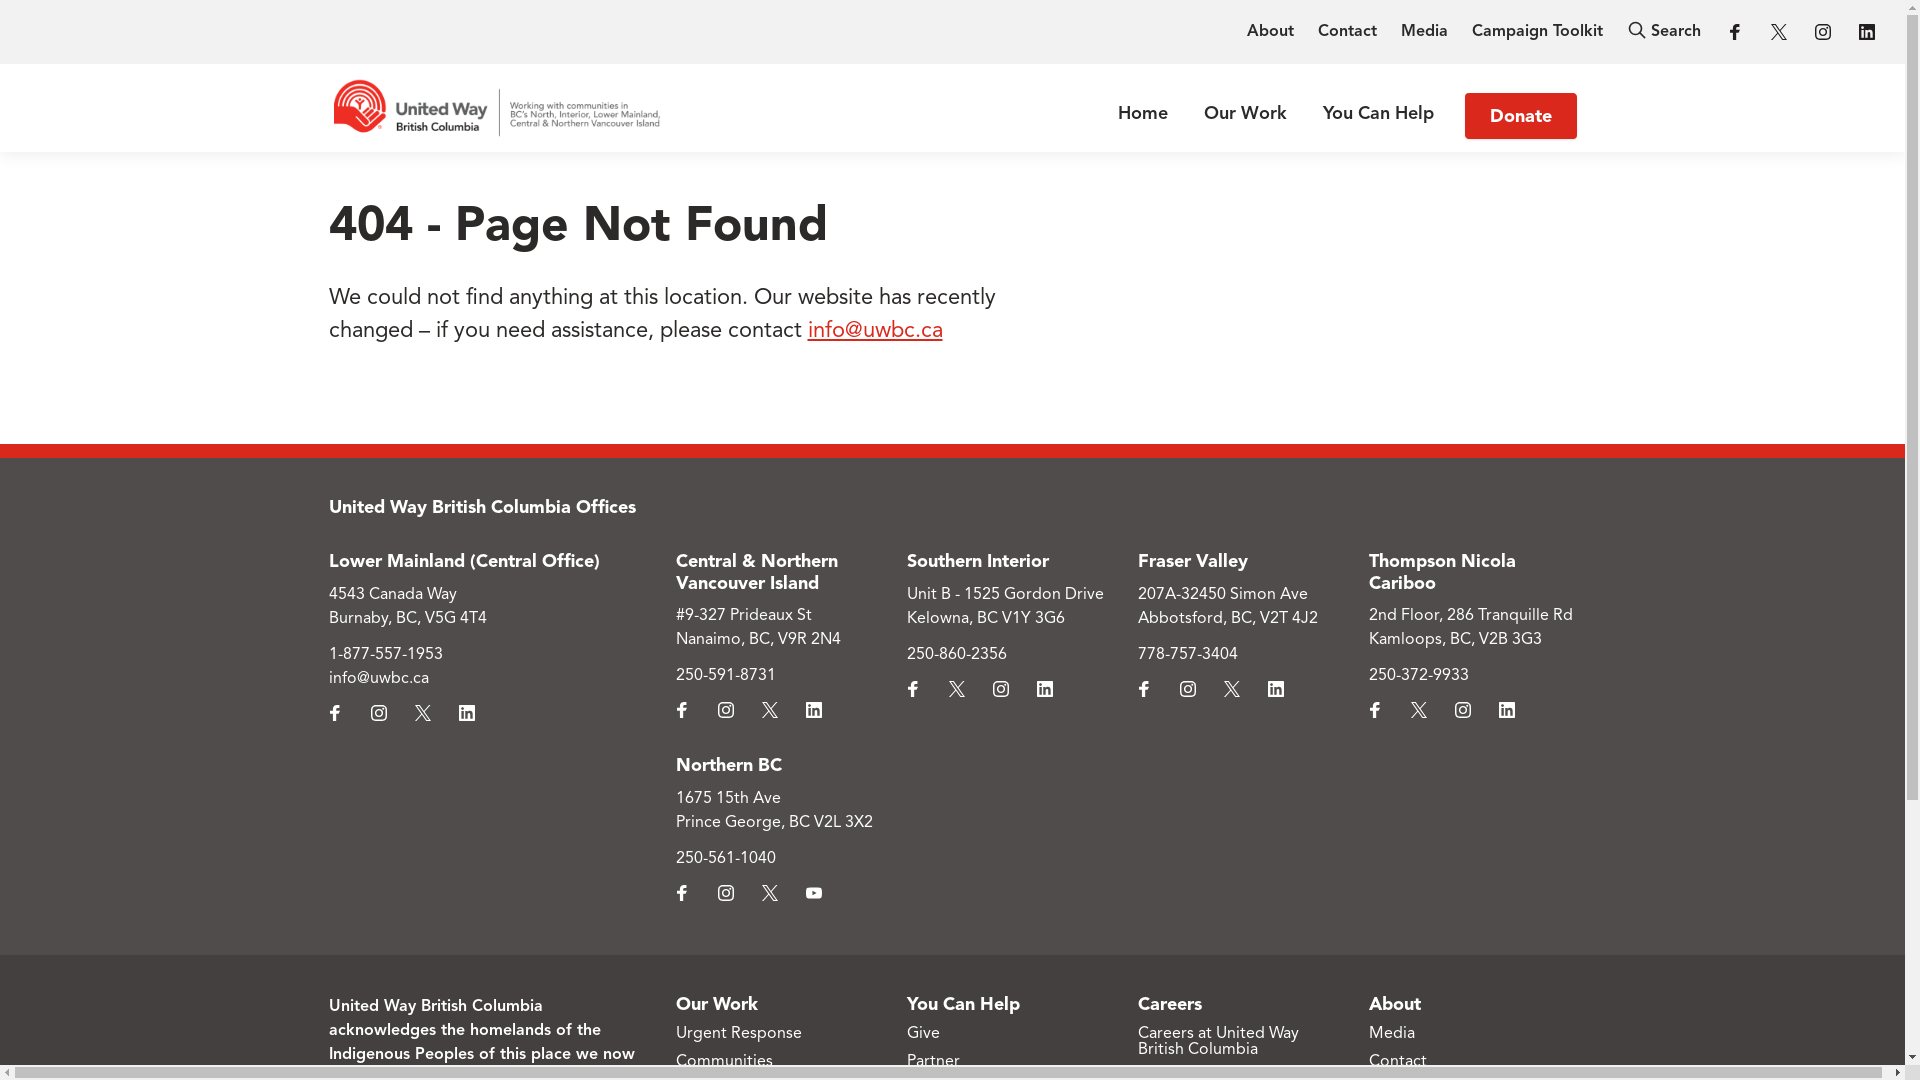 The image size is (1920, 1080). What do you see at coordinates (1375, 710) in the screenshot?
I see `Facebook` at bounding box center [1375, 710].